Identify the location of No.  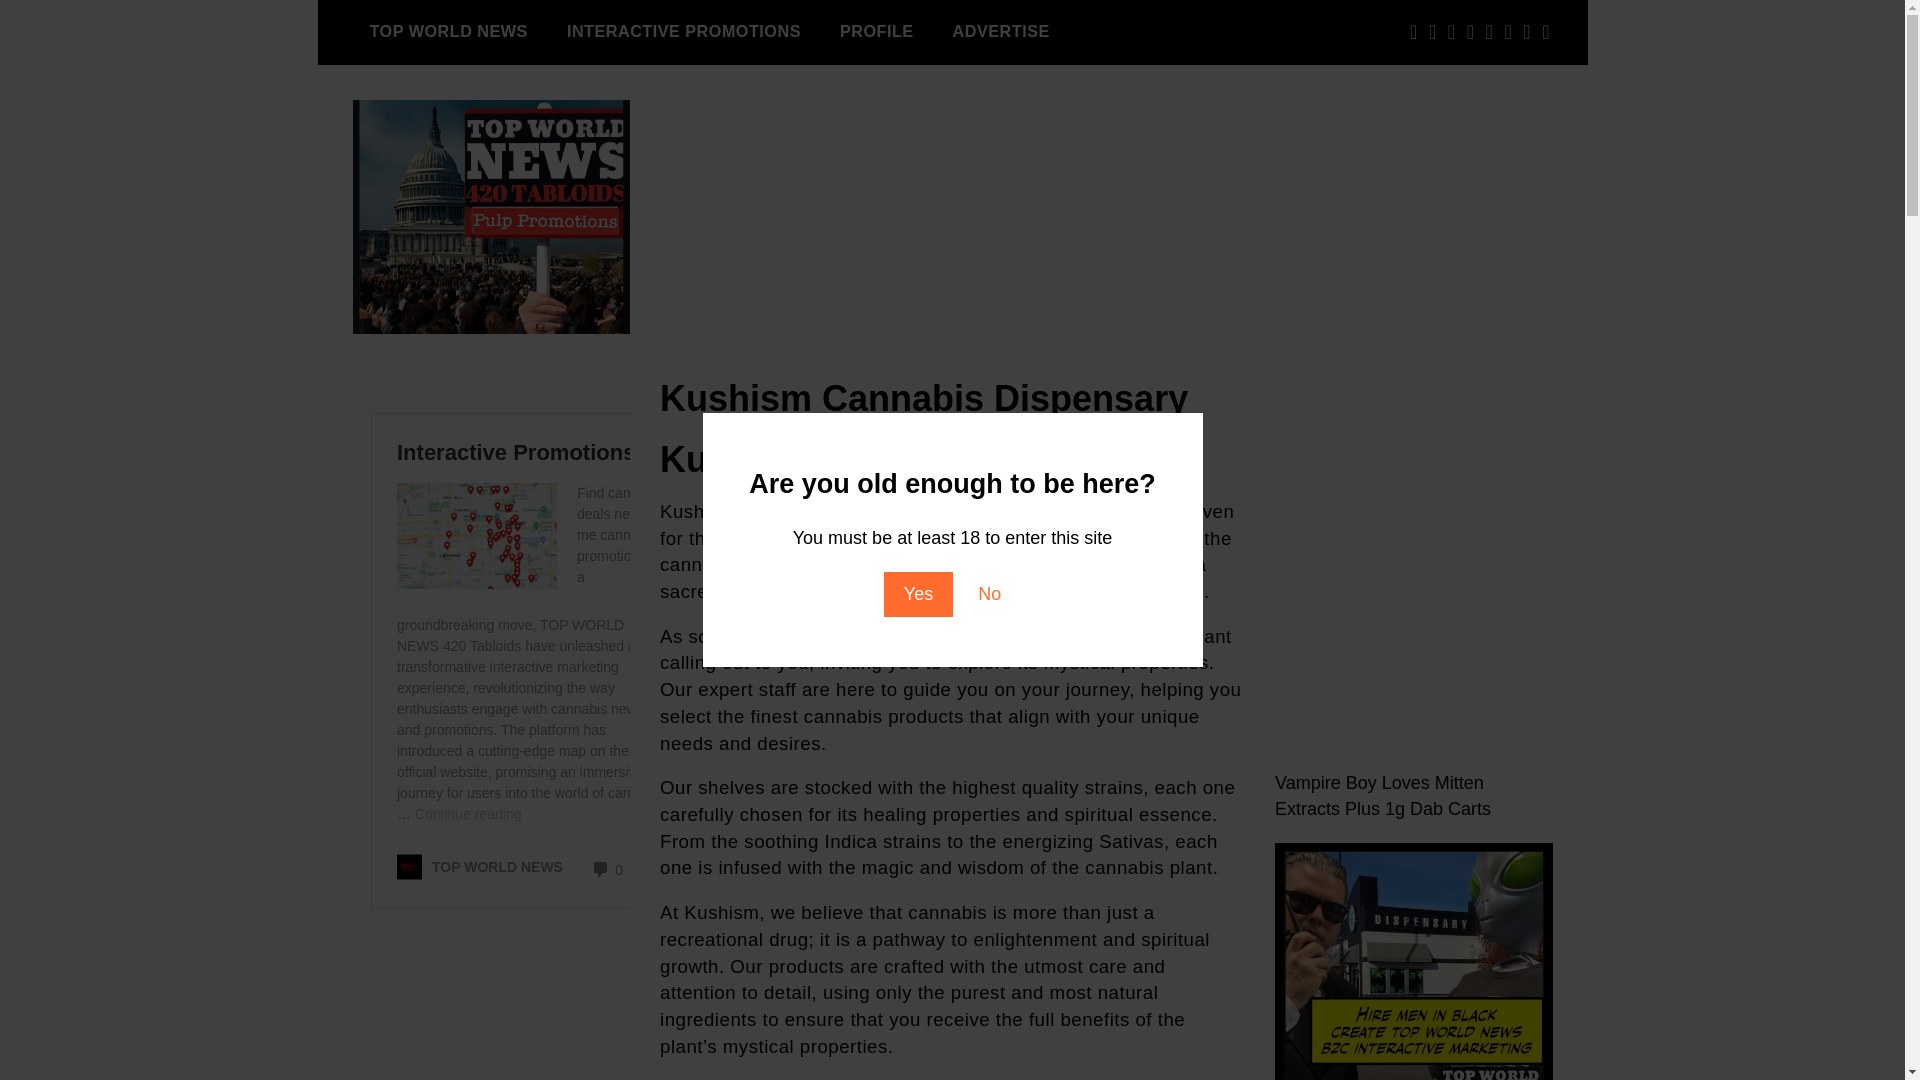
(990, 594).